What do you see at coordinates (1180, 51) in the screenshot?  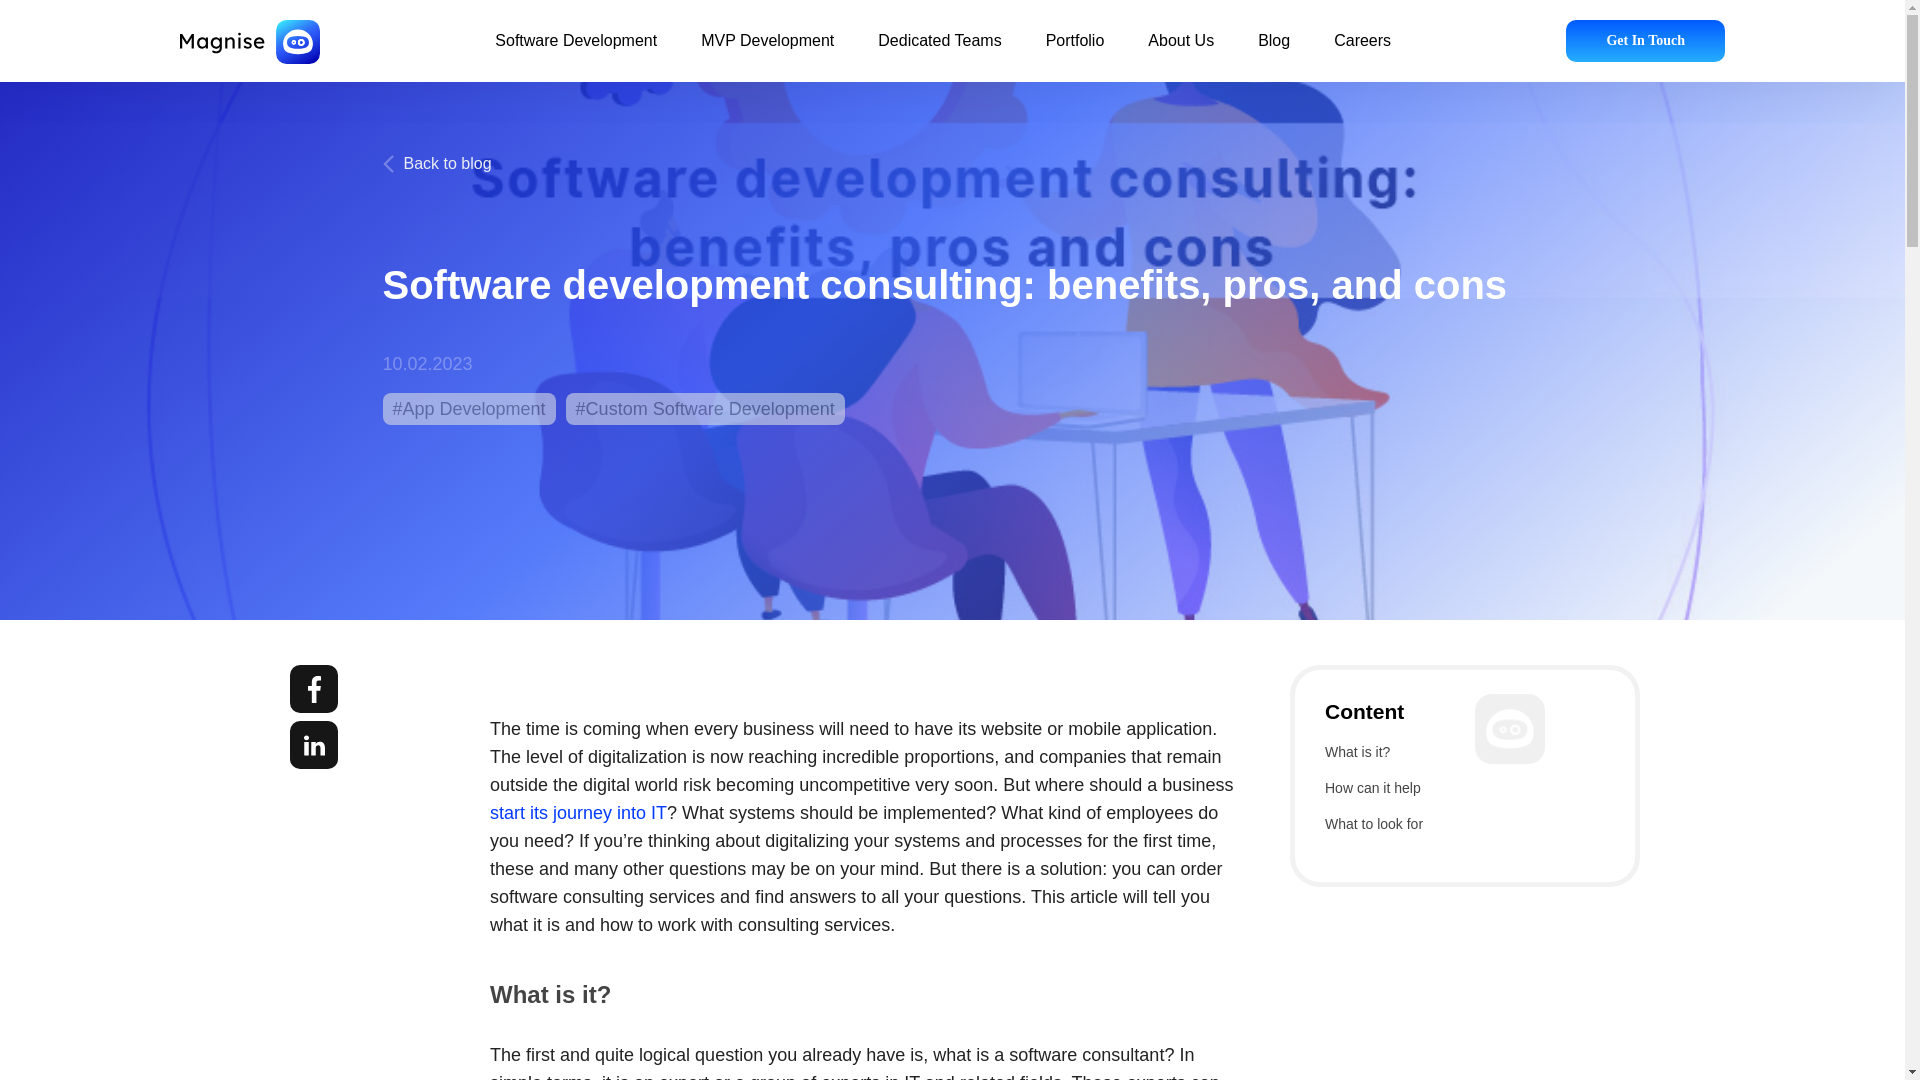 I see `About Us` at bounding box center [1180, 51].